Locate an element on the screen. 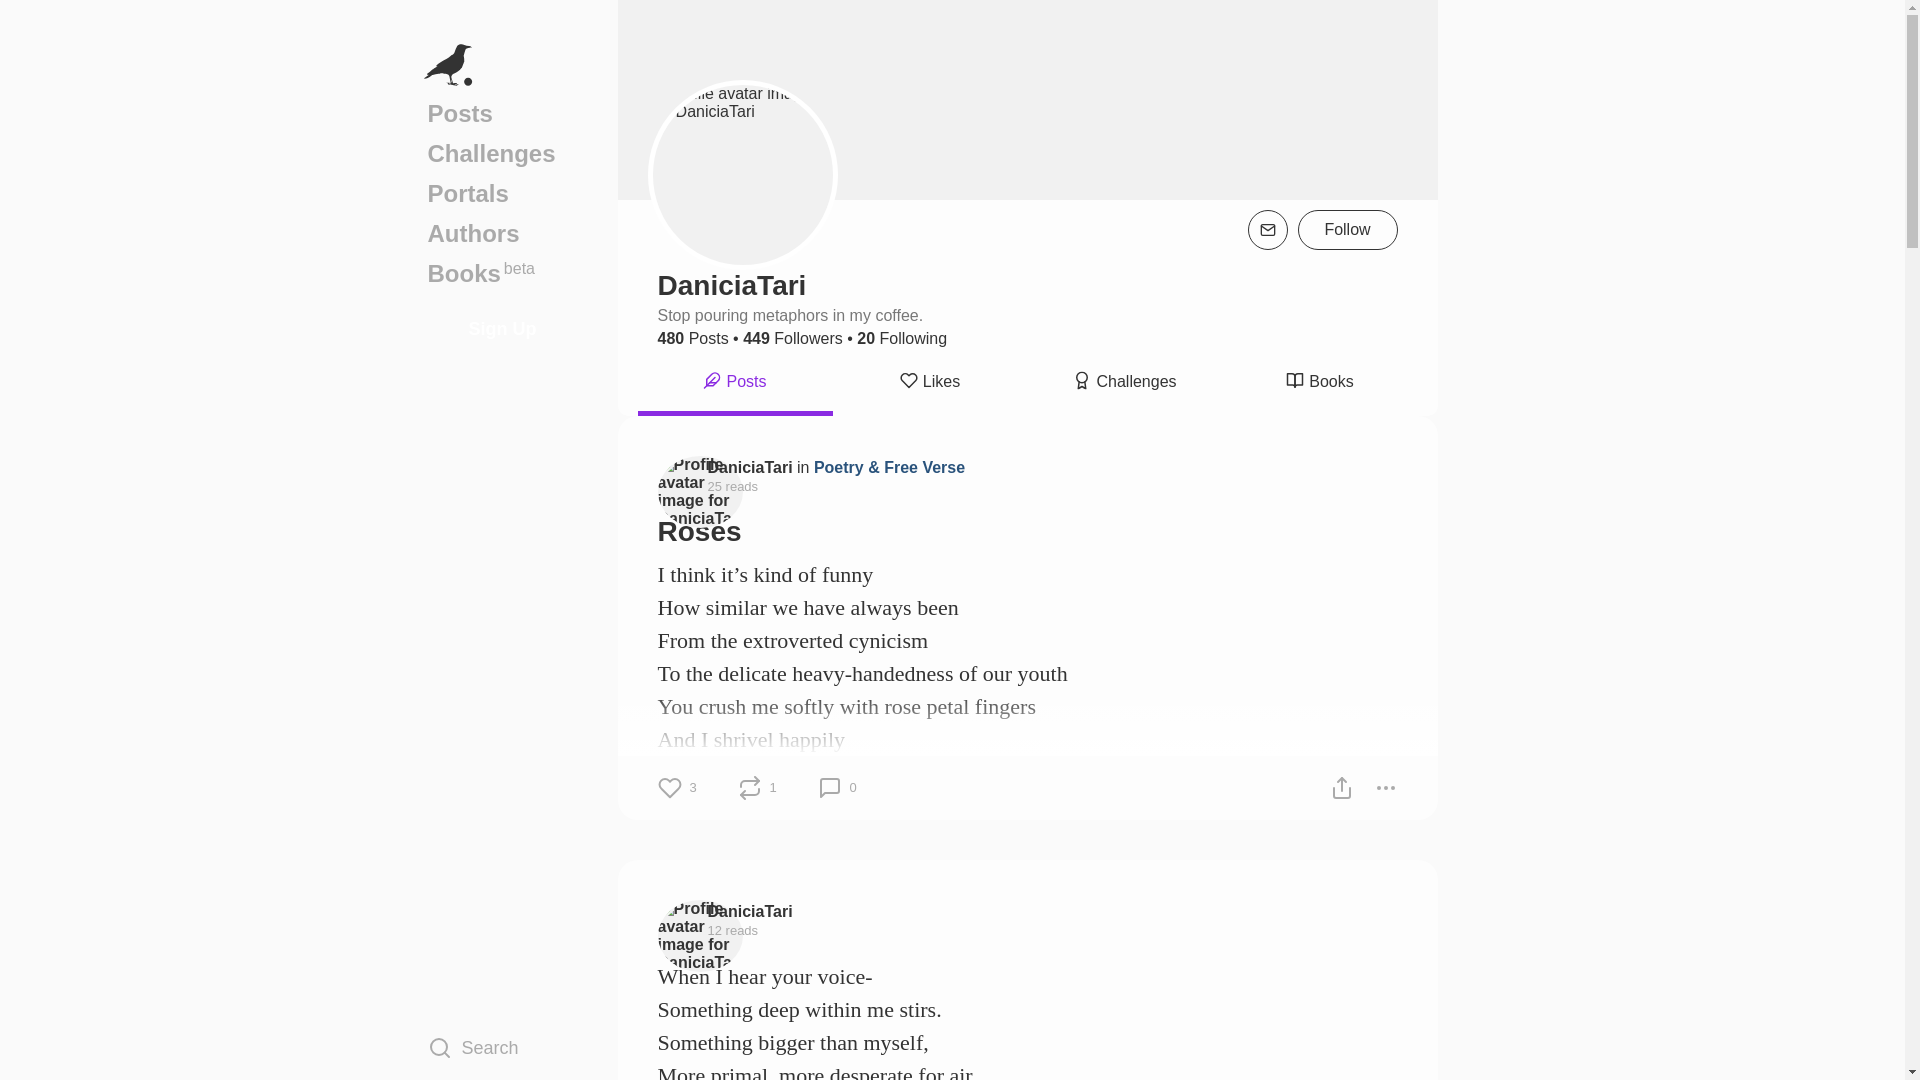 This screenshot has height=1080, width=1920. 20 Following is located at coordinates (901, 338).